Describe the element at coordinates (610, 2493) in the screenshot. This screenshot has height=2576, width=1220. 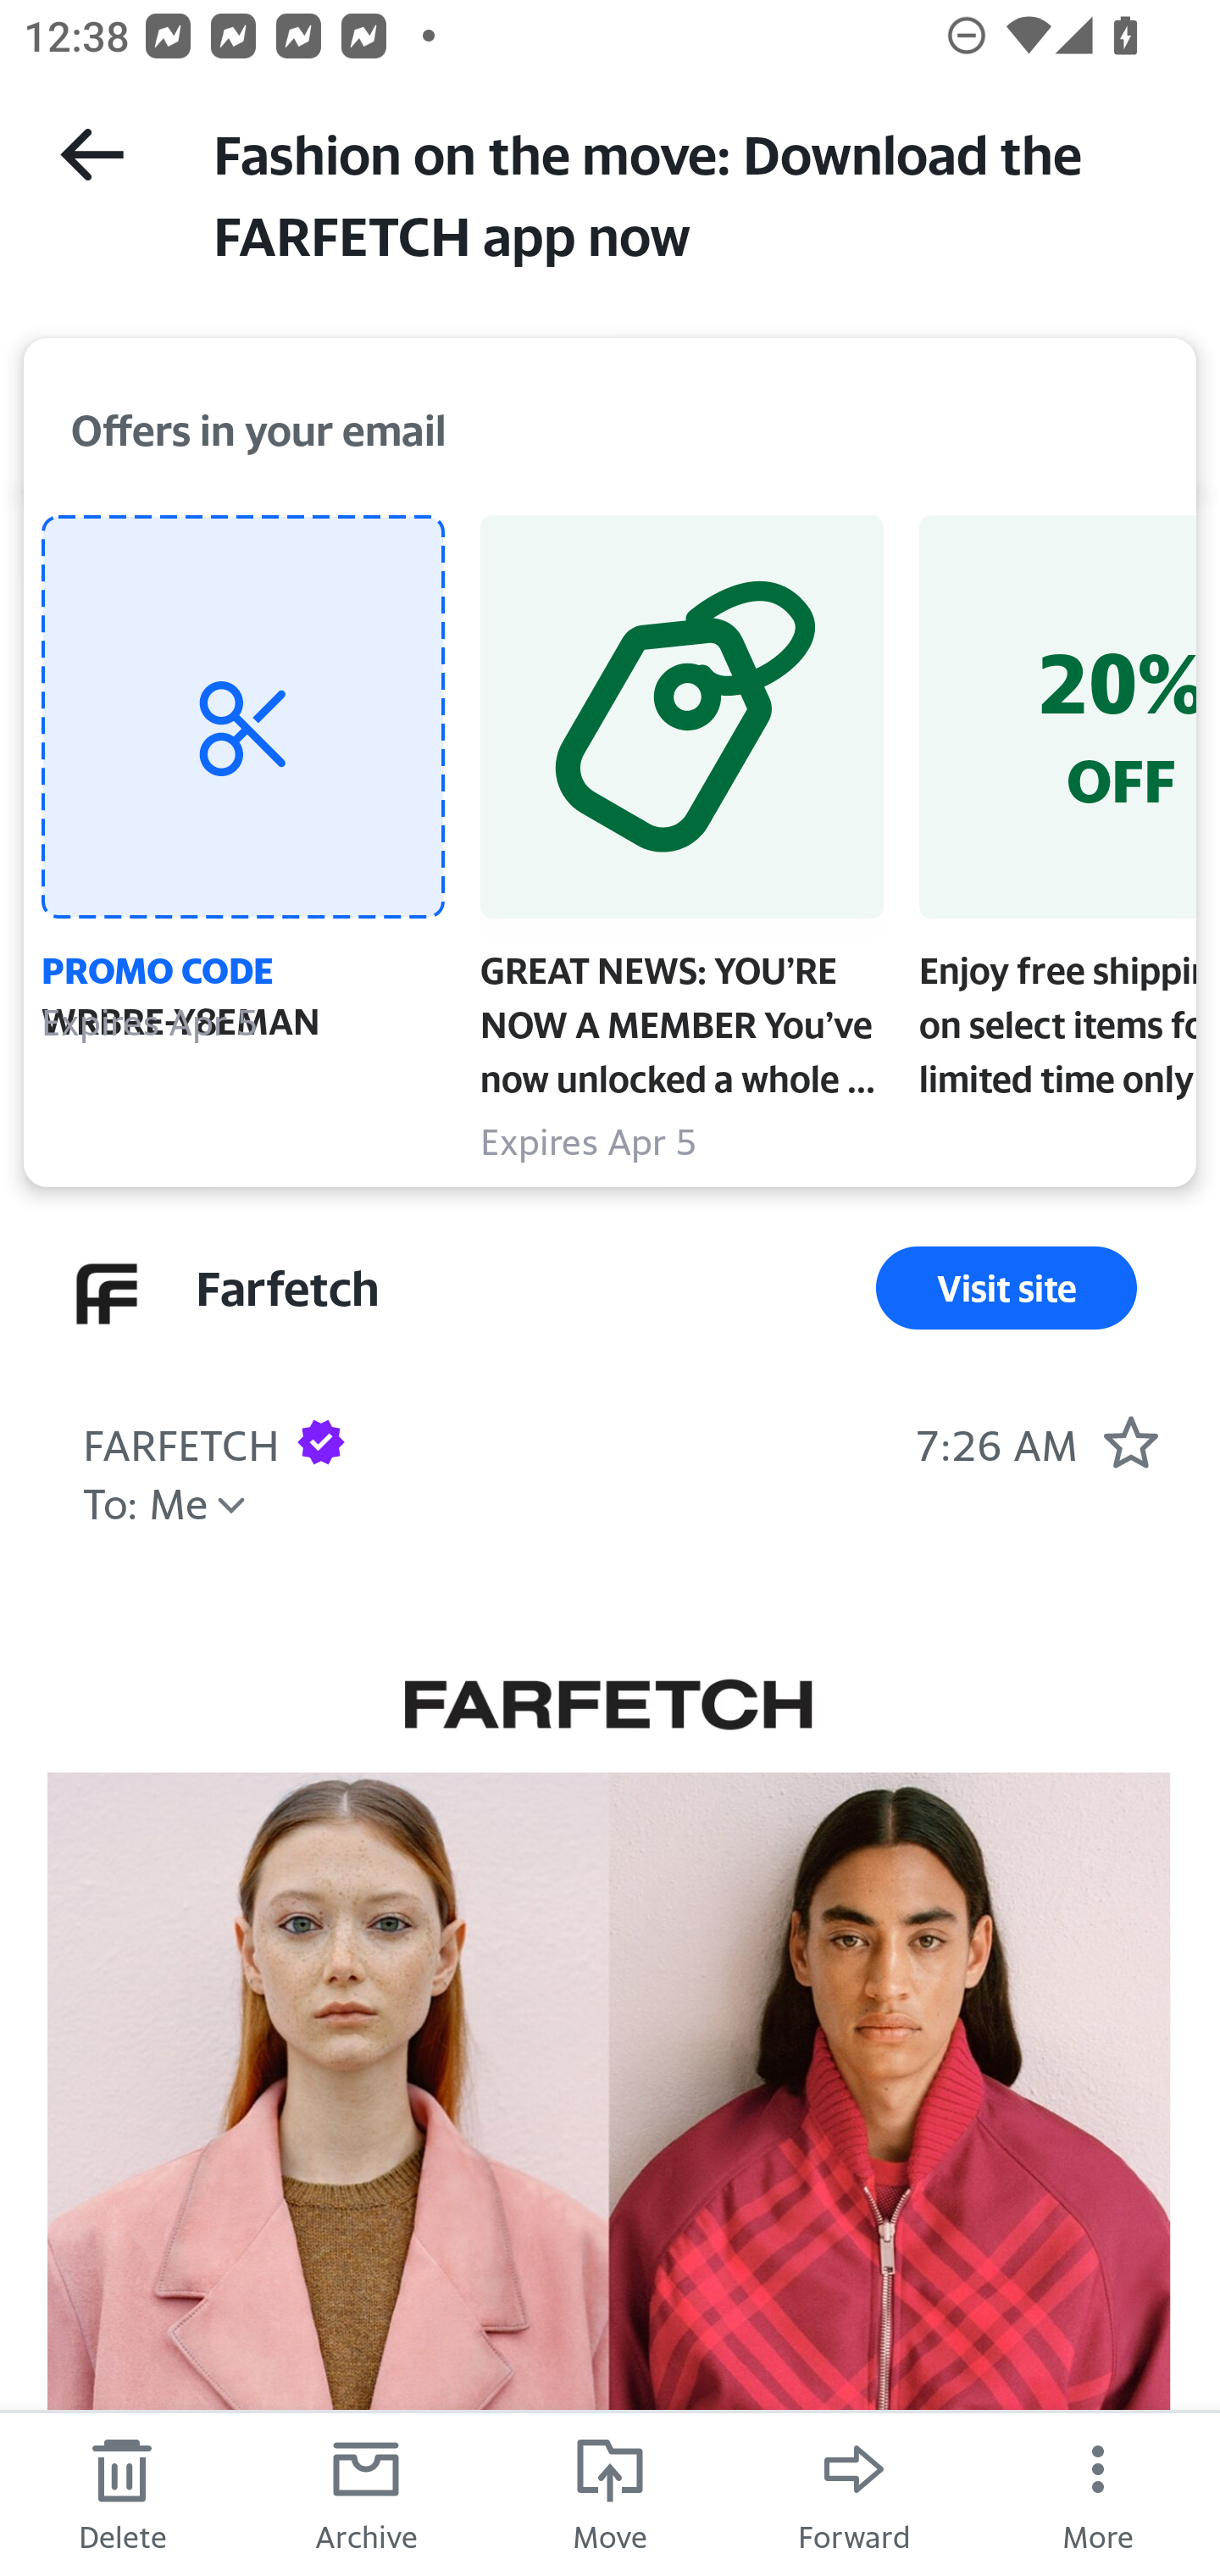
I see `Move` at that location.